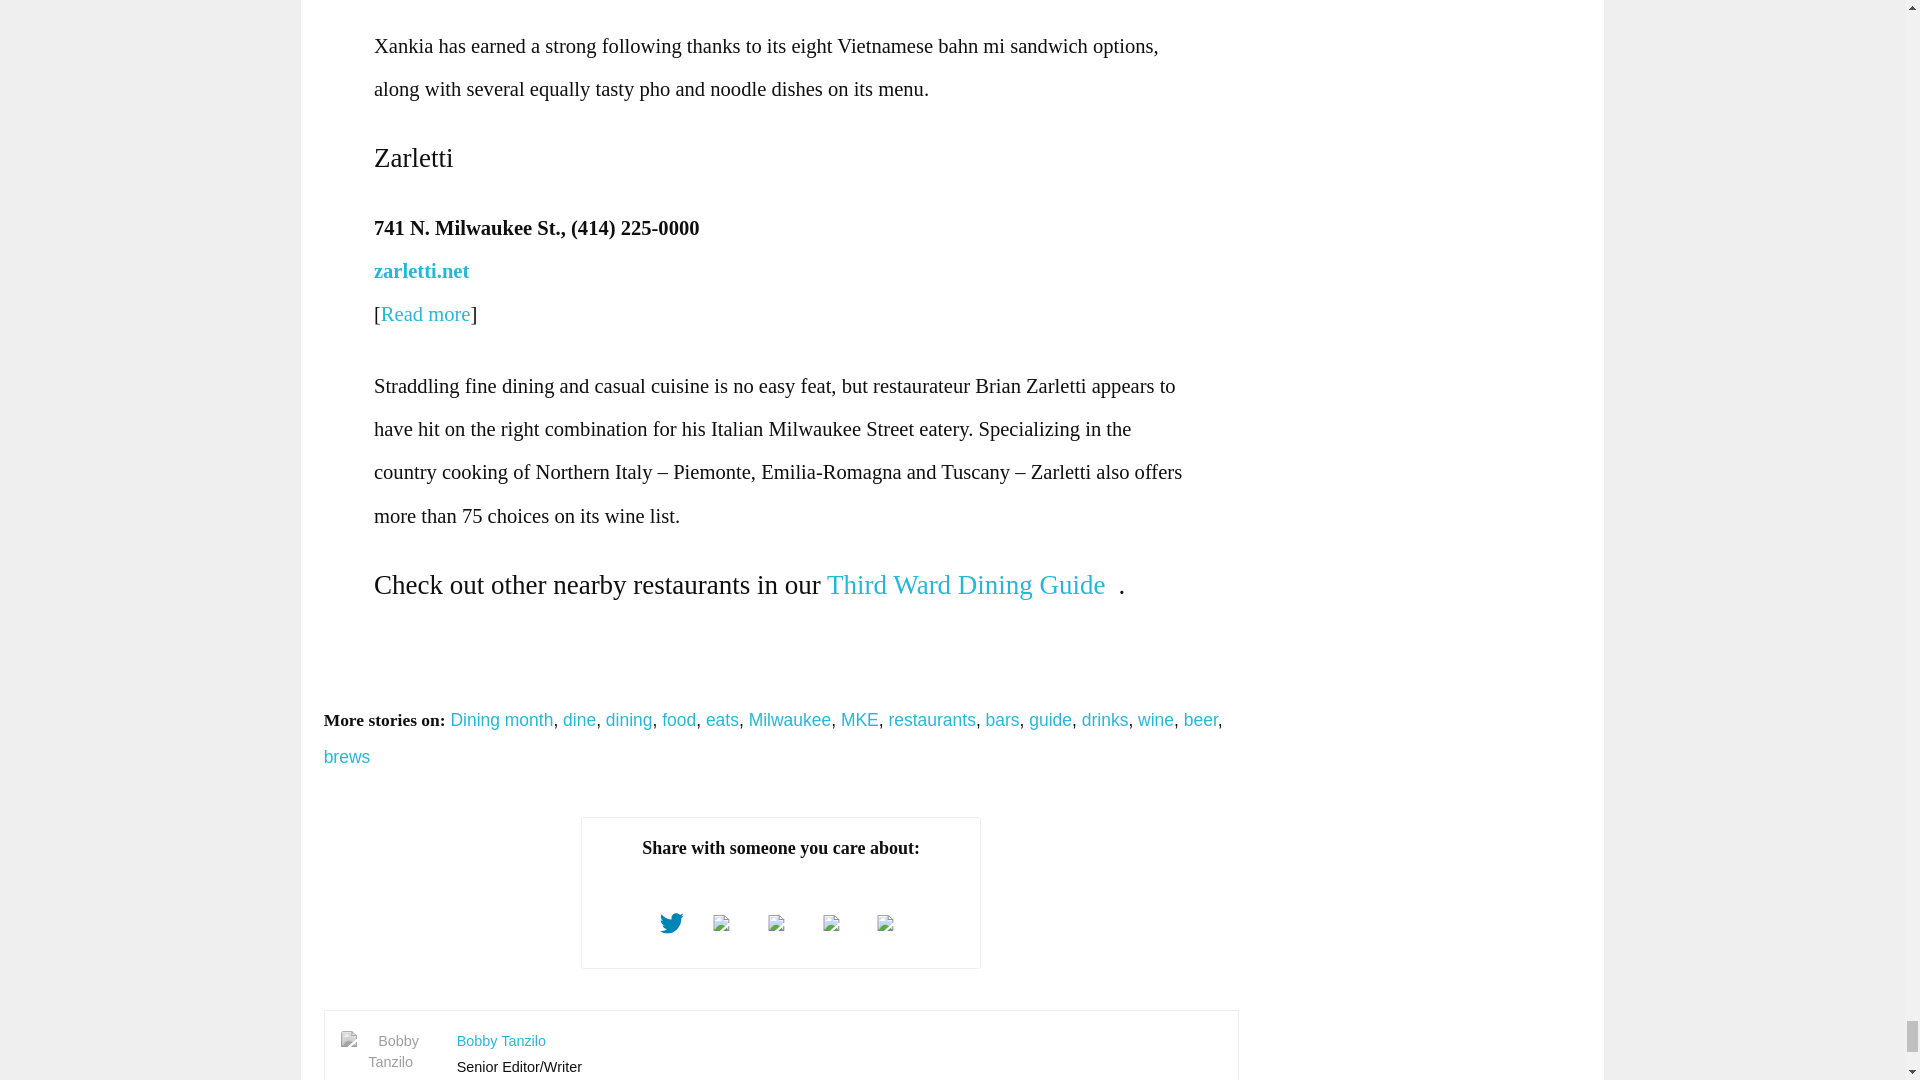 This screenshot has width=1920, height=1080. I want to click on Share "Downtown dining guide" on Tumblr, so click(780, 924).